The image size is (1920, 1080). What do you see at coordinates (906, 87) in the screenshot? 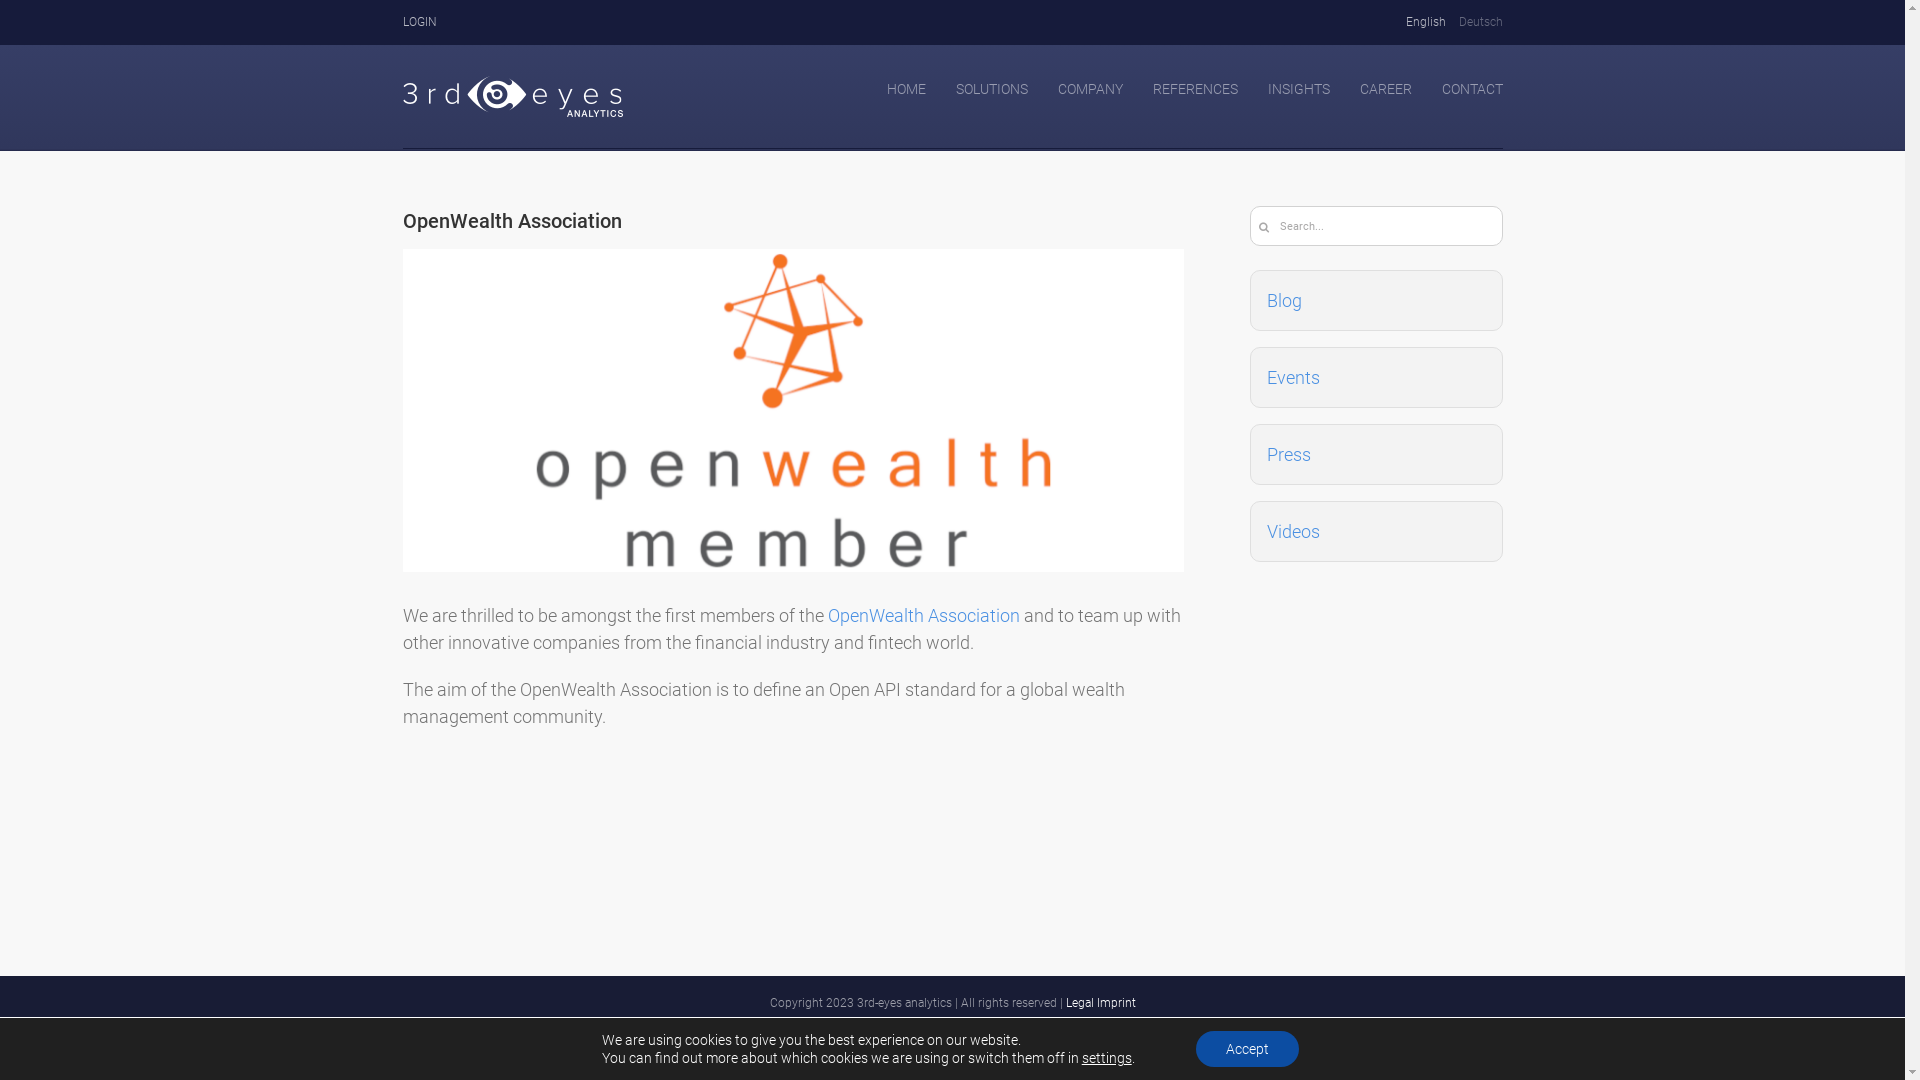
I see `HOME` at bounding box center [906, 87].